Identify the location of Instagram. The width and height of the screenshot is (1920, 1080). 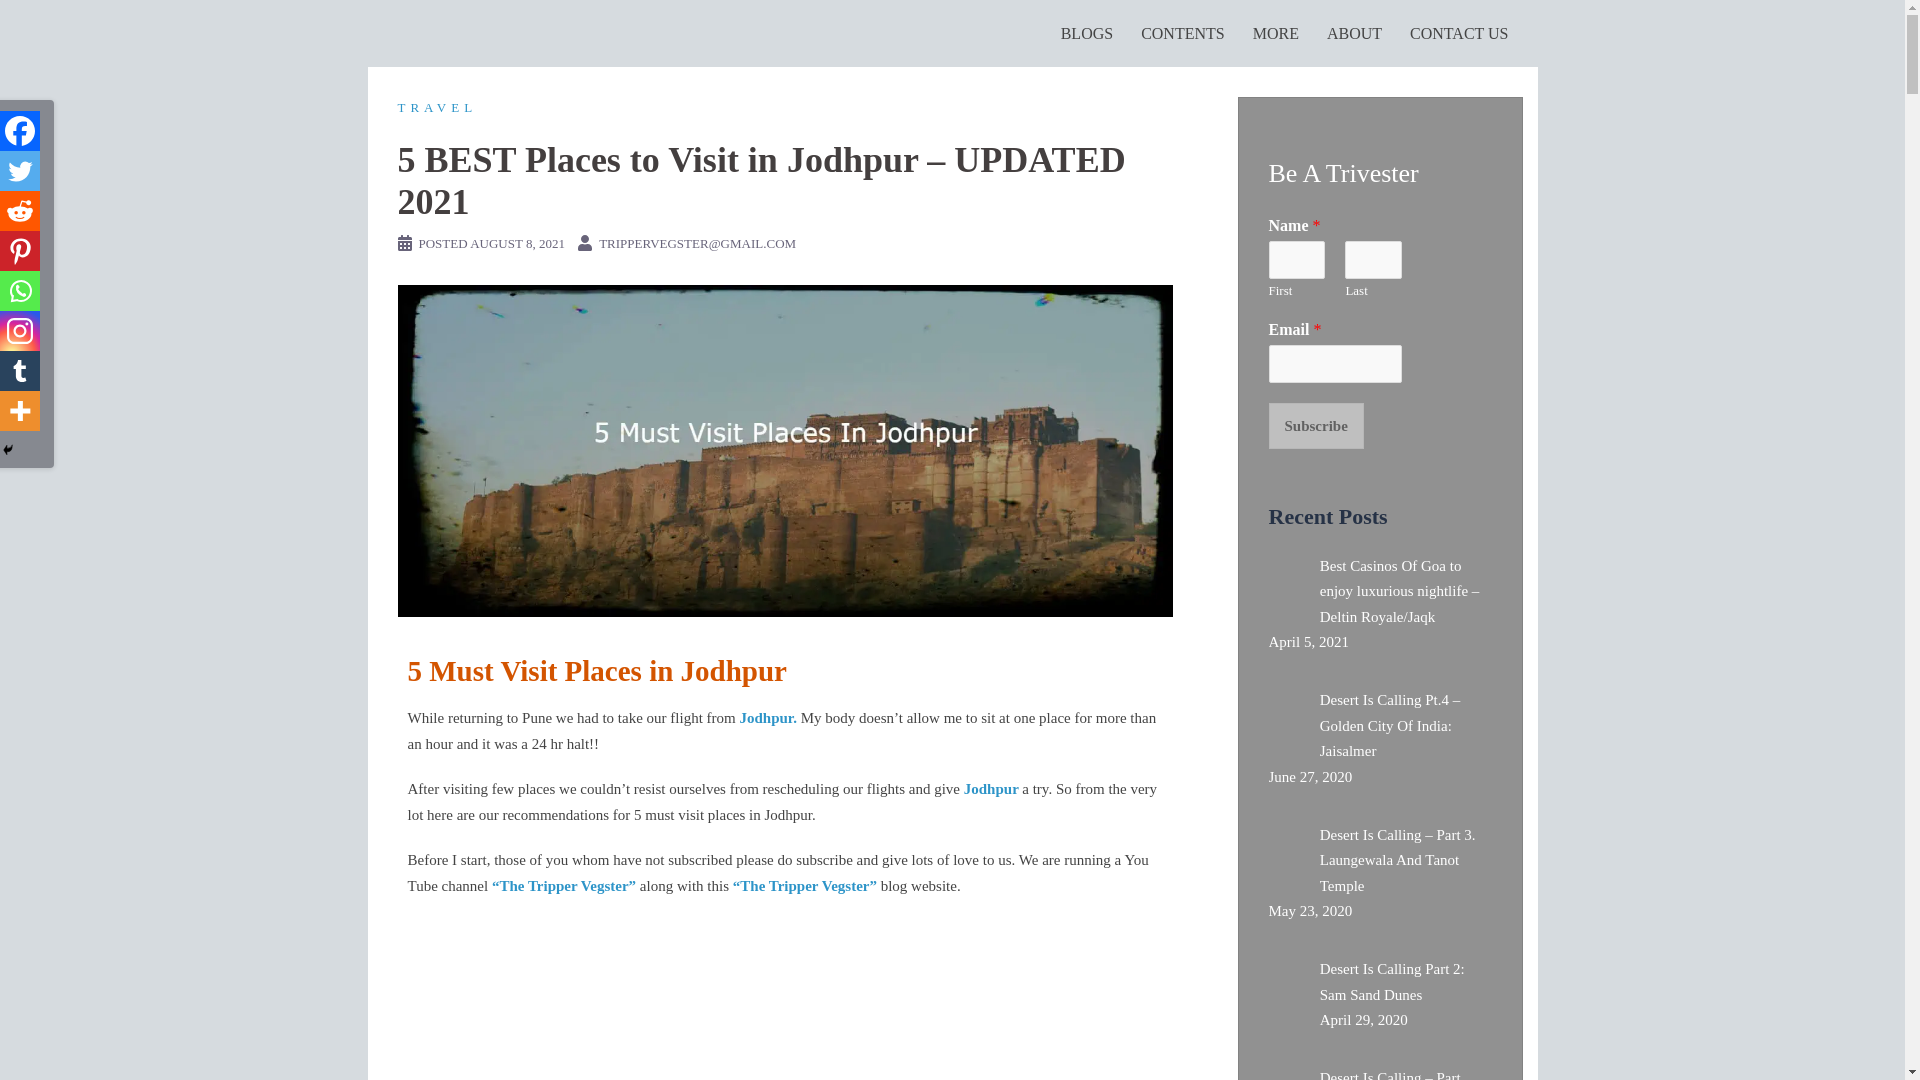
(20, 331).